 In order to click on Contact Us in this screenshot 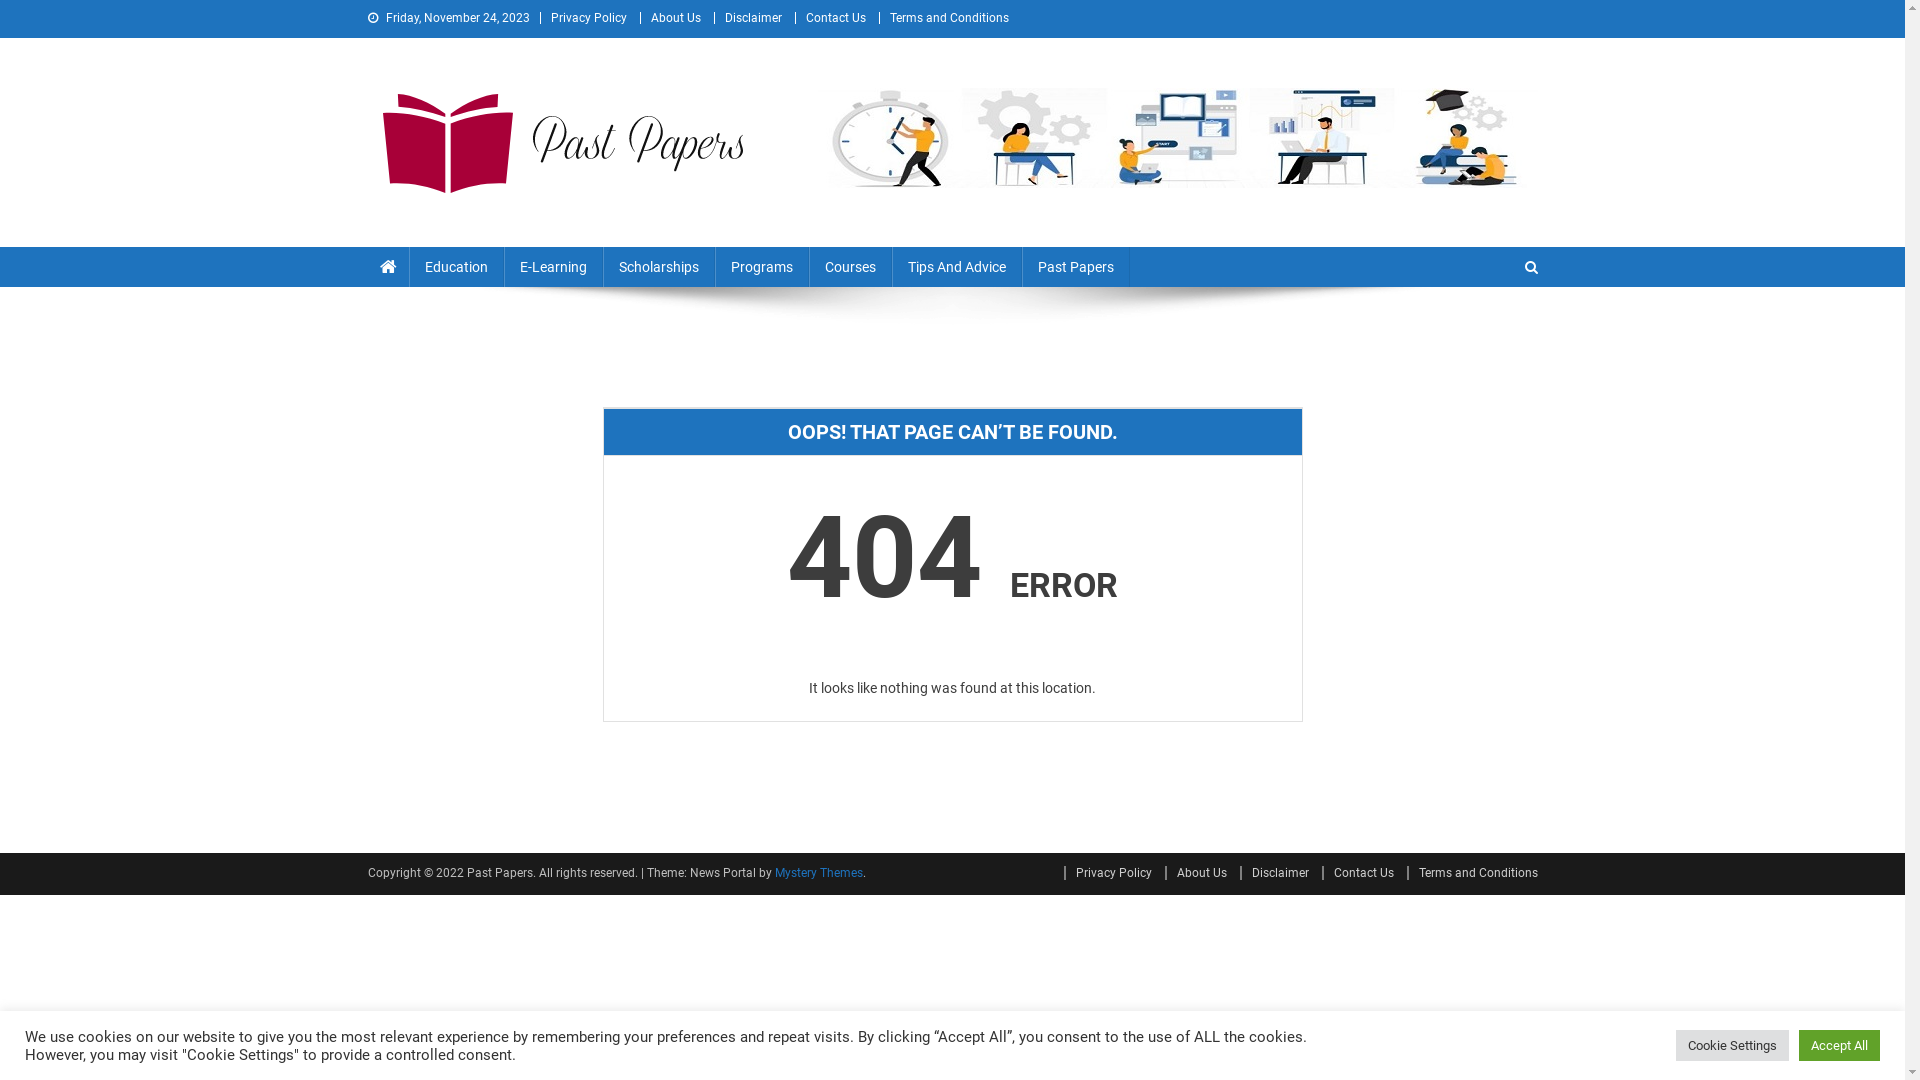, I will do `click(1358, 873)`.